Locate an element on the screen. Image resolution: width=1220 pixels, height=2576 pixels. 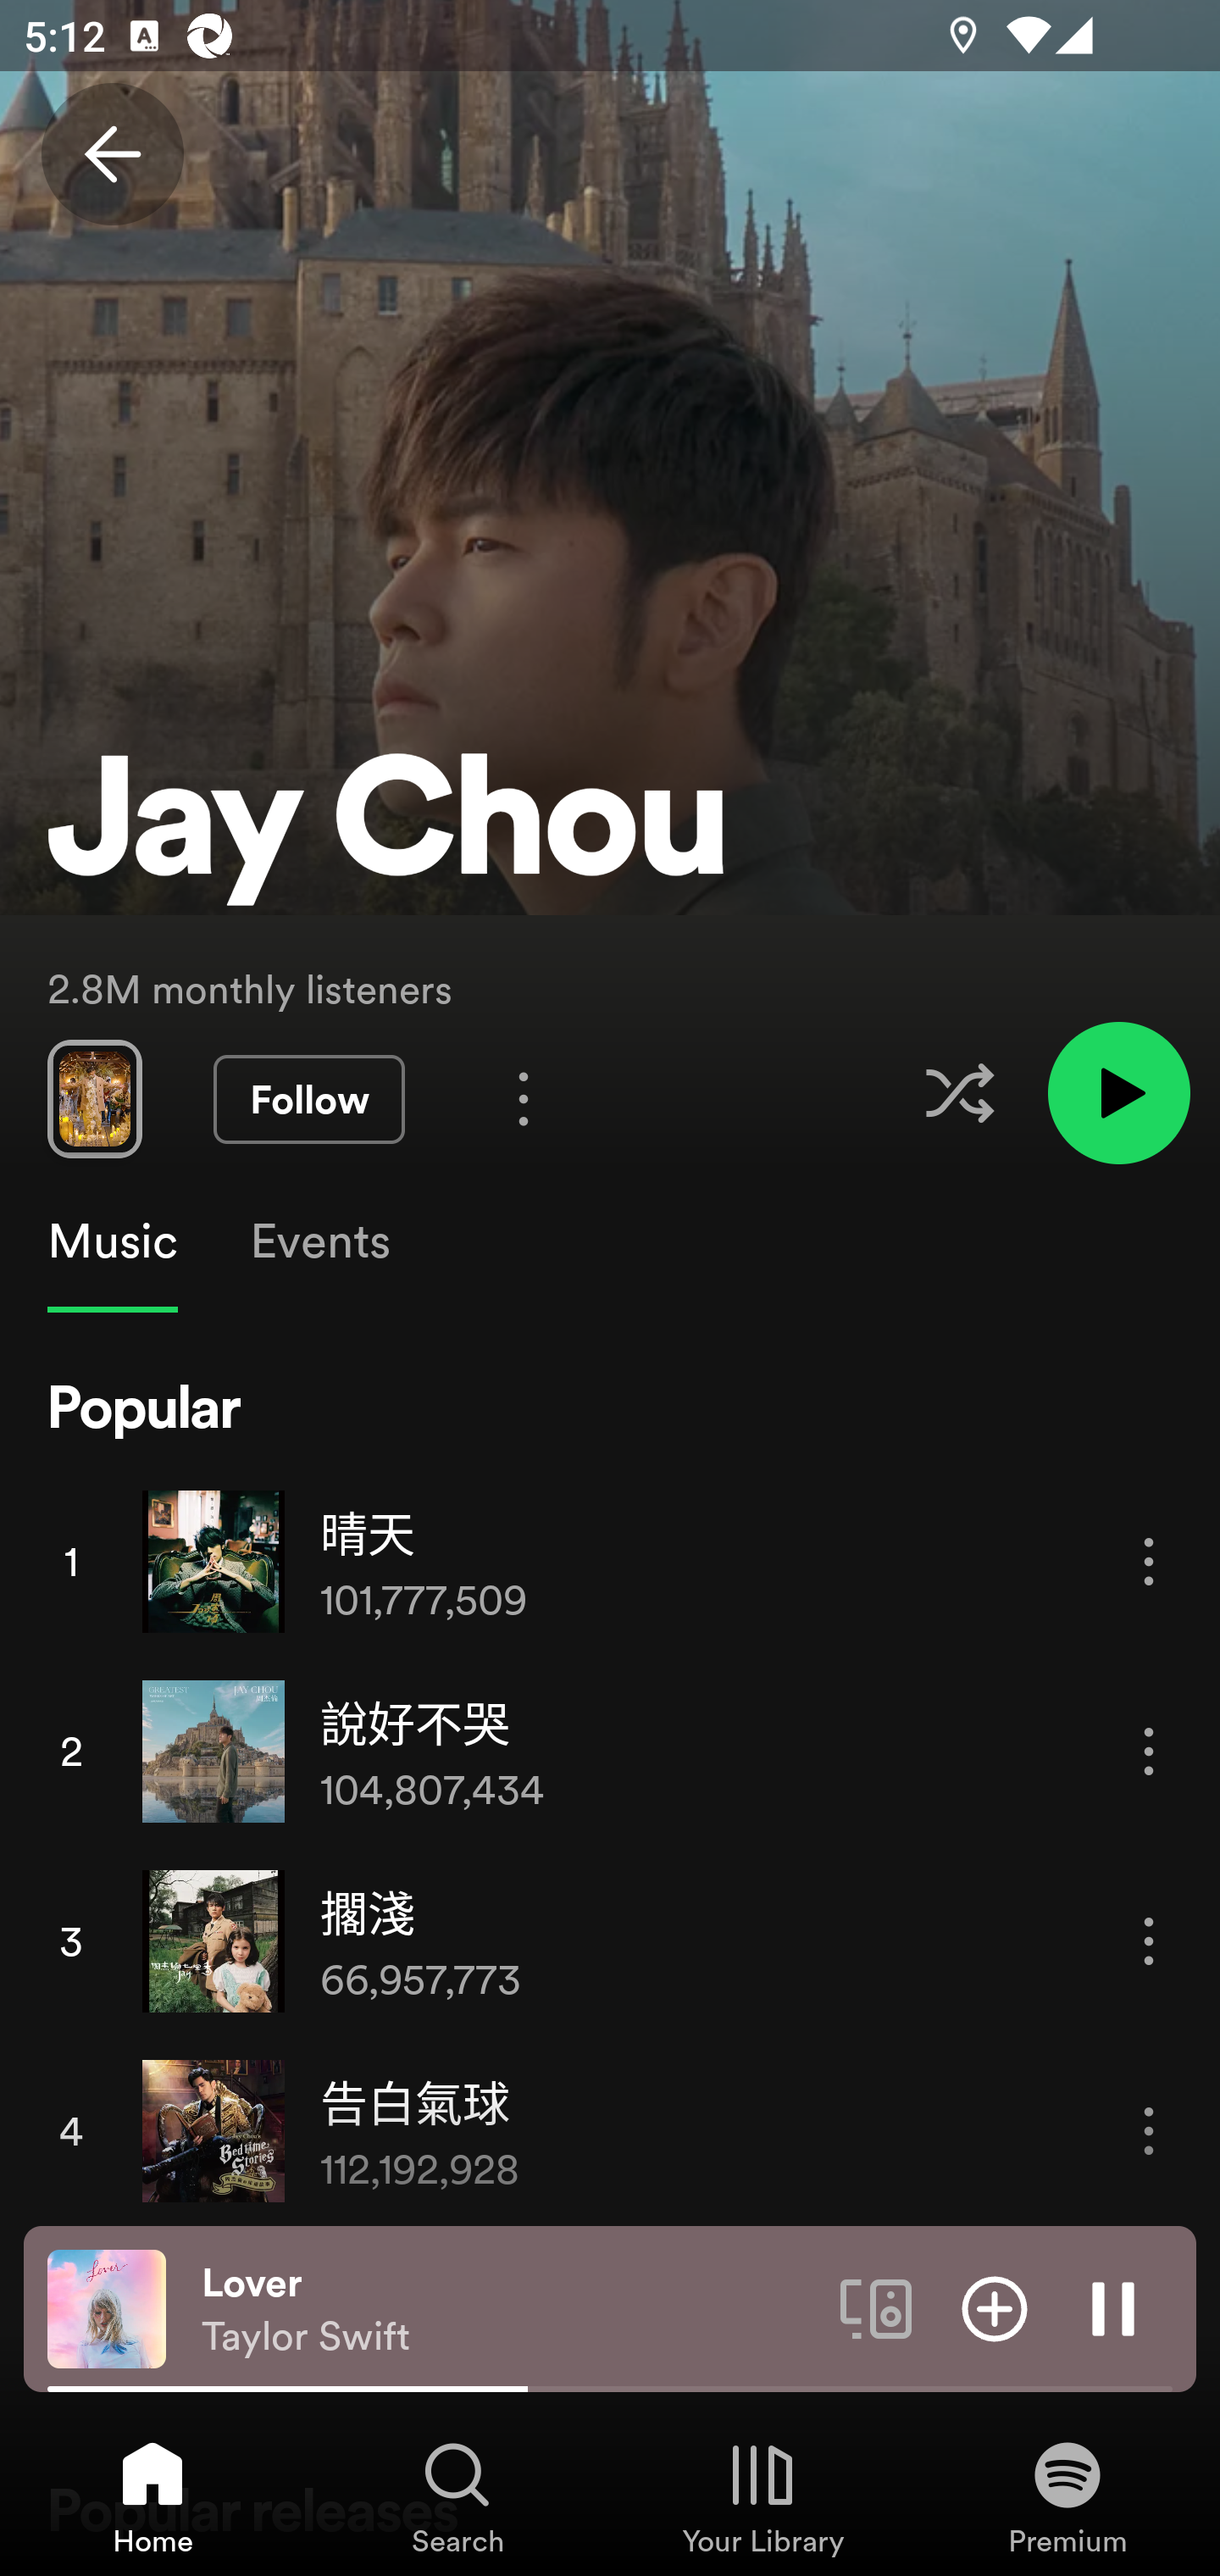
Search, Tab 2 of 4 Search Search is located at coordinates (457, 2496).